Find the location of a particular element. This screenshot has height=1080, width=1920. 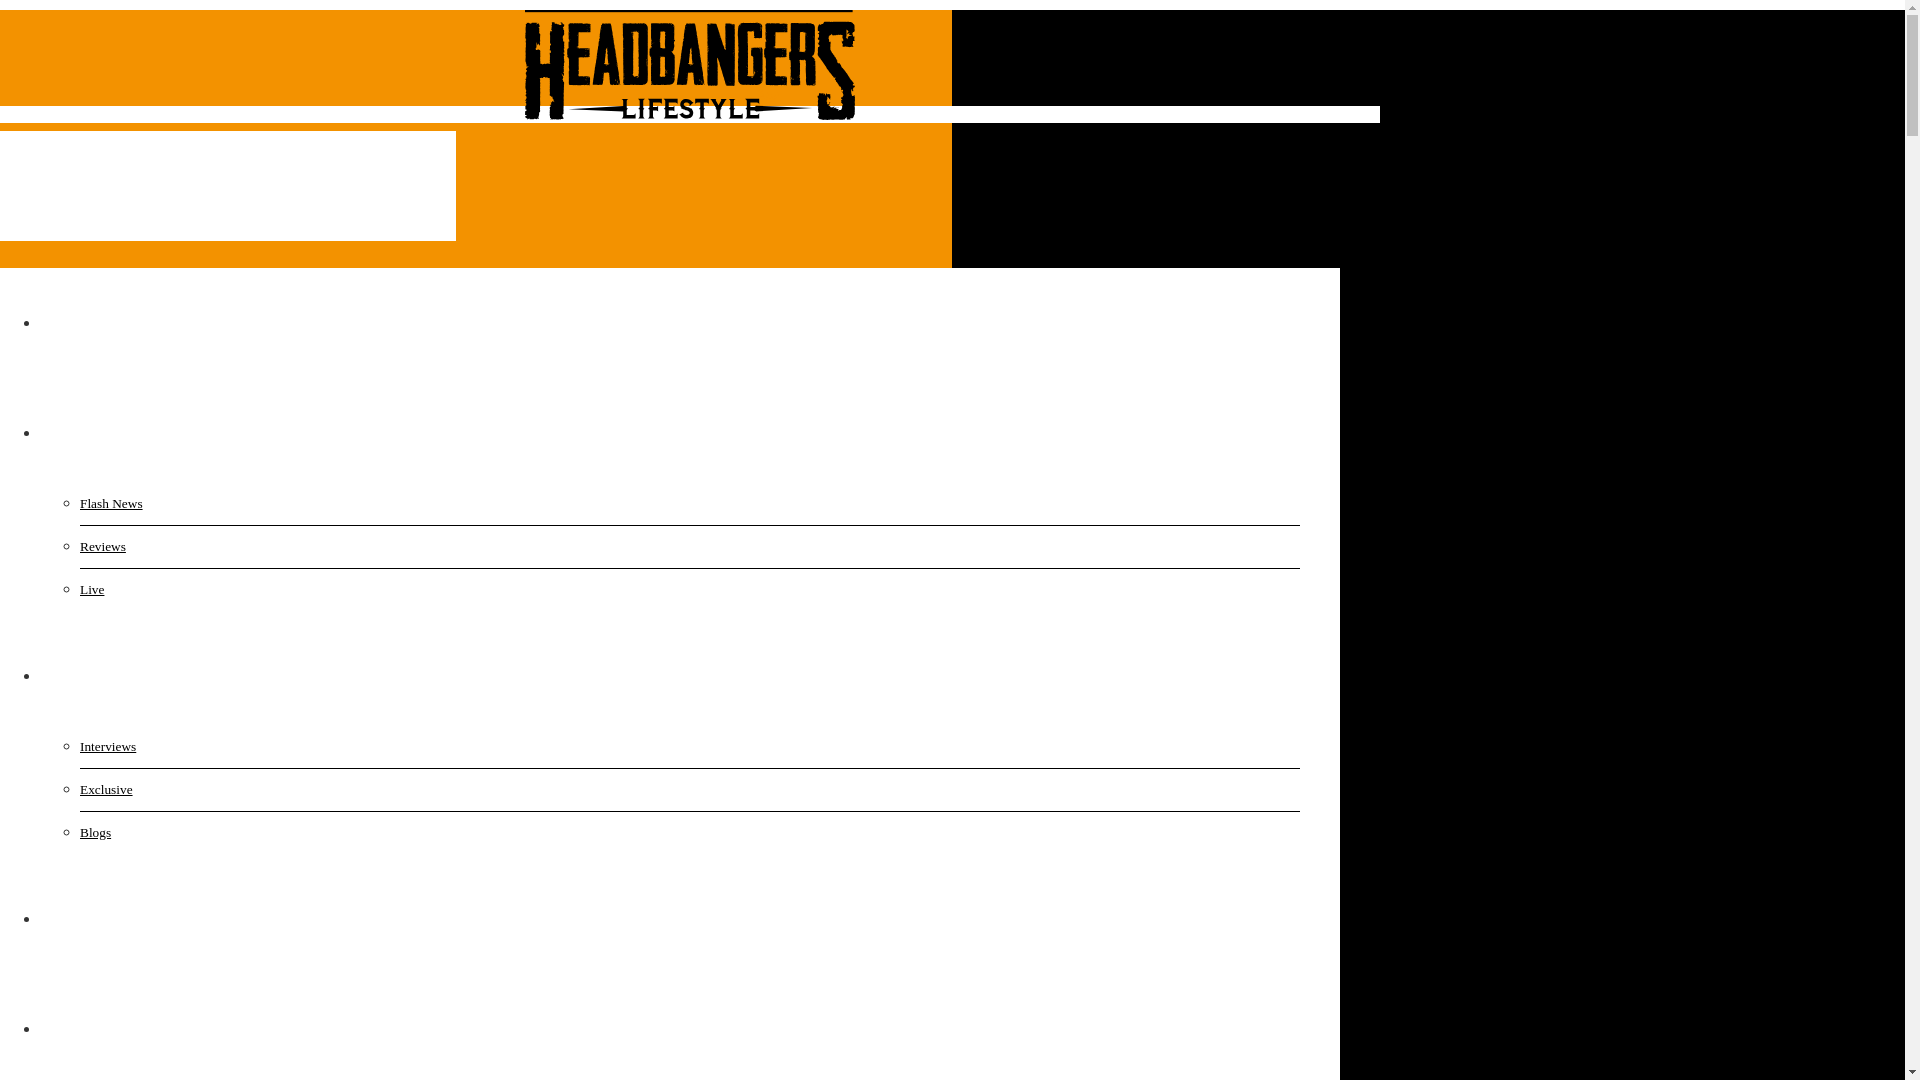

Blogs is located at coordinates (180, 833).